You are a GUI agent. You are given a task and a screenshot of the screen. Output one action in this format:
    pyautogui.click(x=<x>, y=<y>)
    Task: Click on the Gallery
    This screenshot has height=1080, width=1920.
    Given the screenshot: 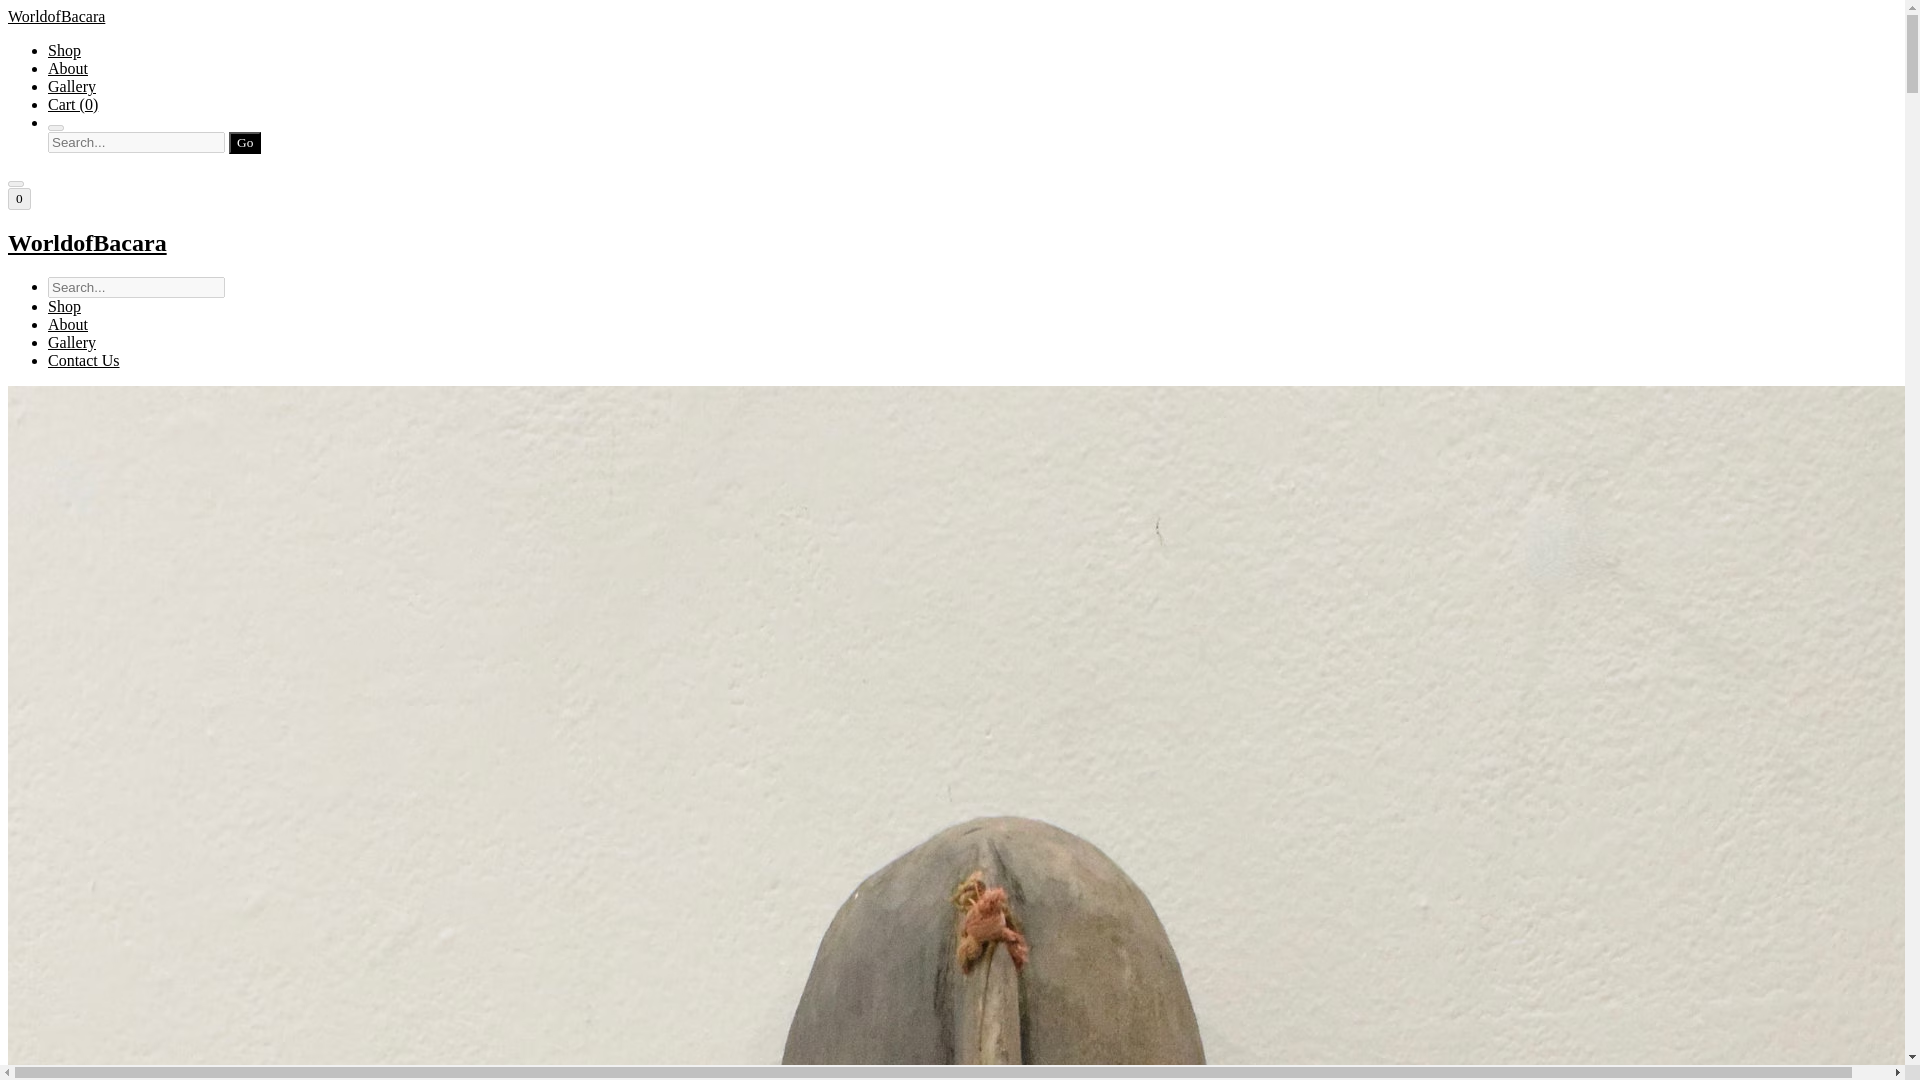 What is the action you would take?
    pyautogui.click(x=72, y=86)
    